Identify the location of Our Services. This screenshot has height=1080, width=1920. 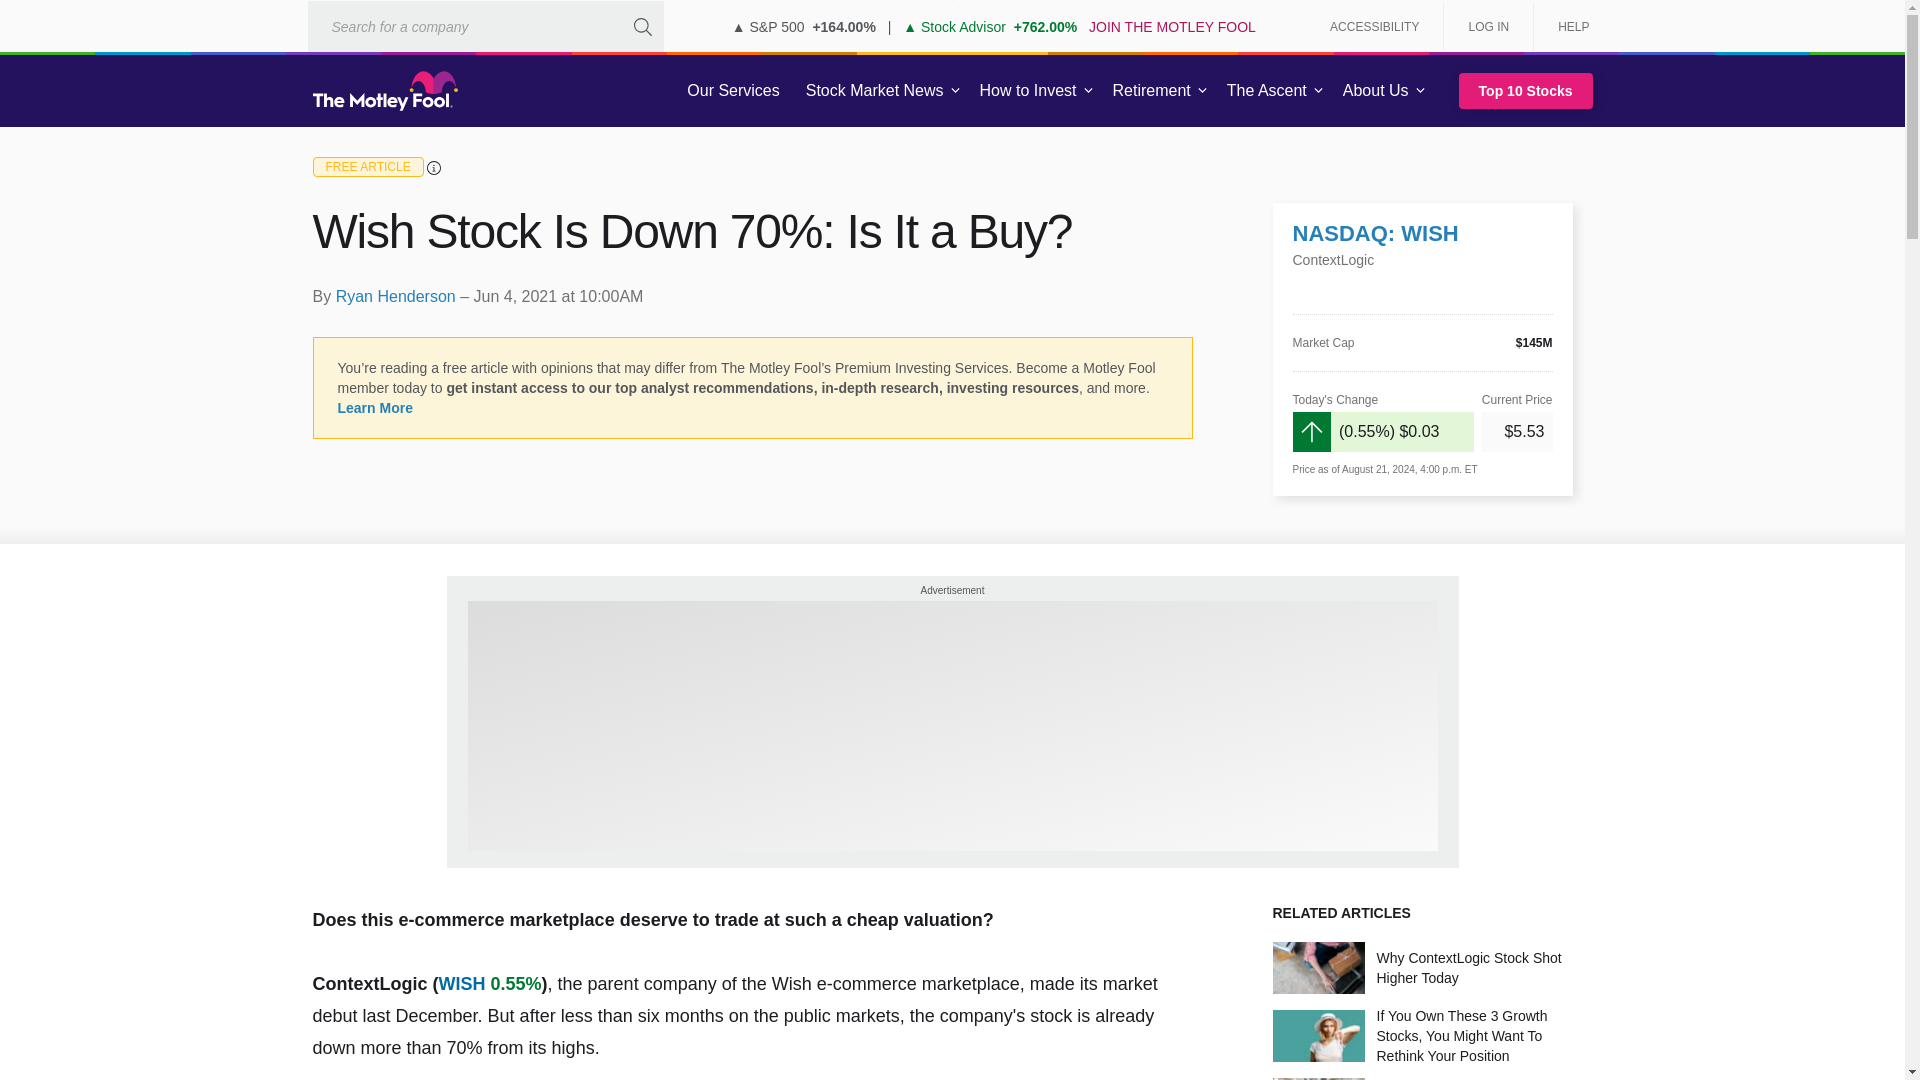
(733, 91).